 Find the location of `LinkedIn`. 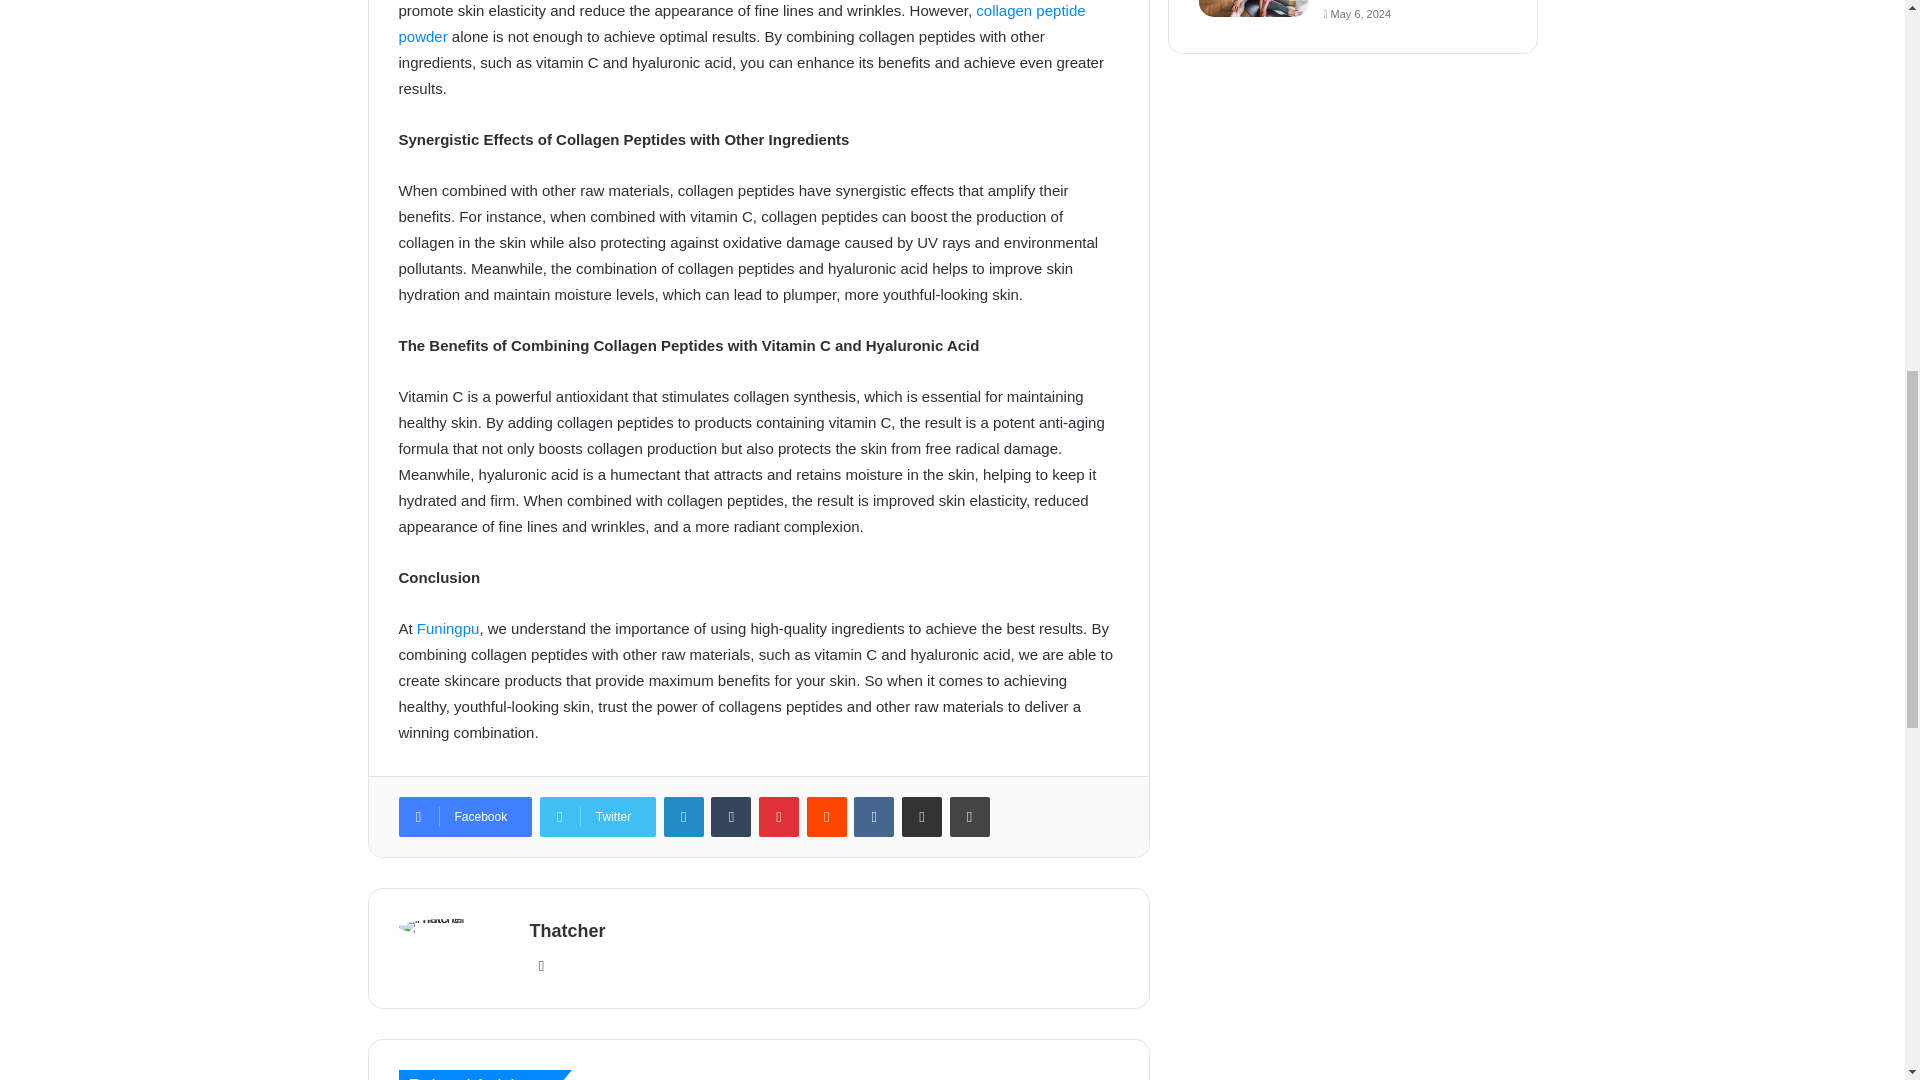

LinkedIn is located at coordinates (684, 817).